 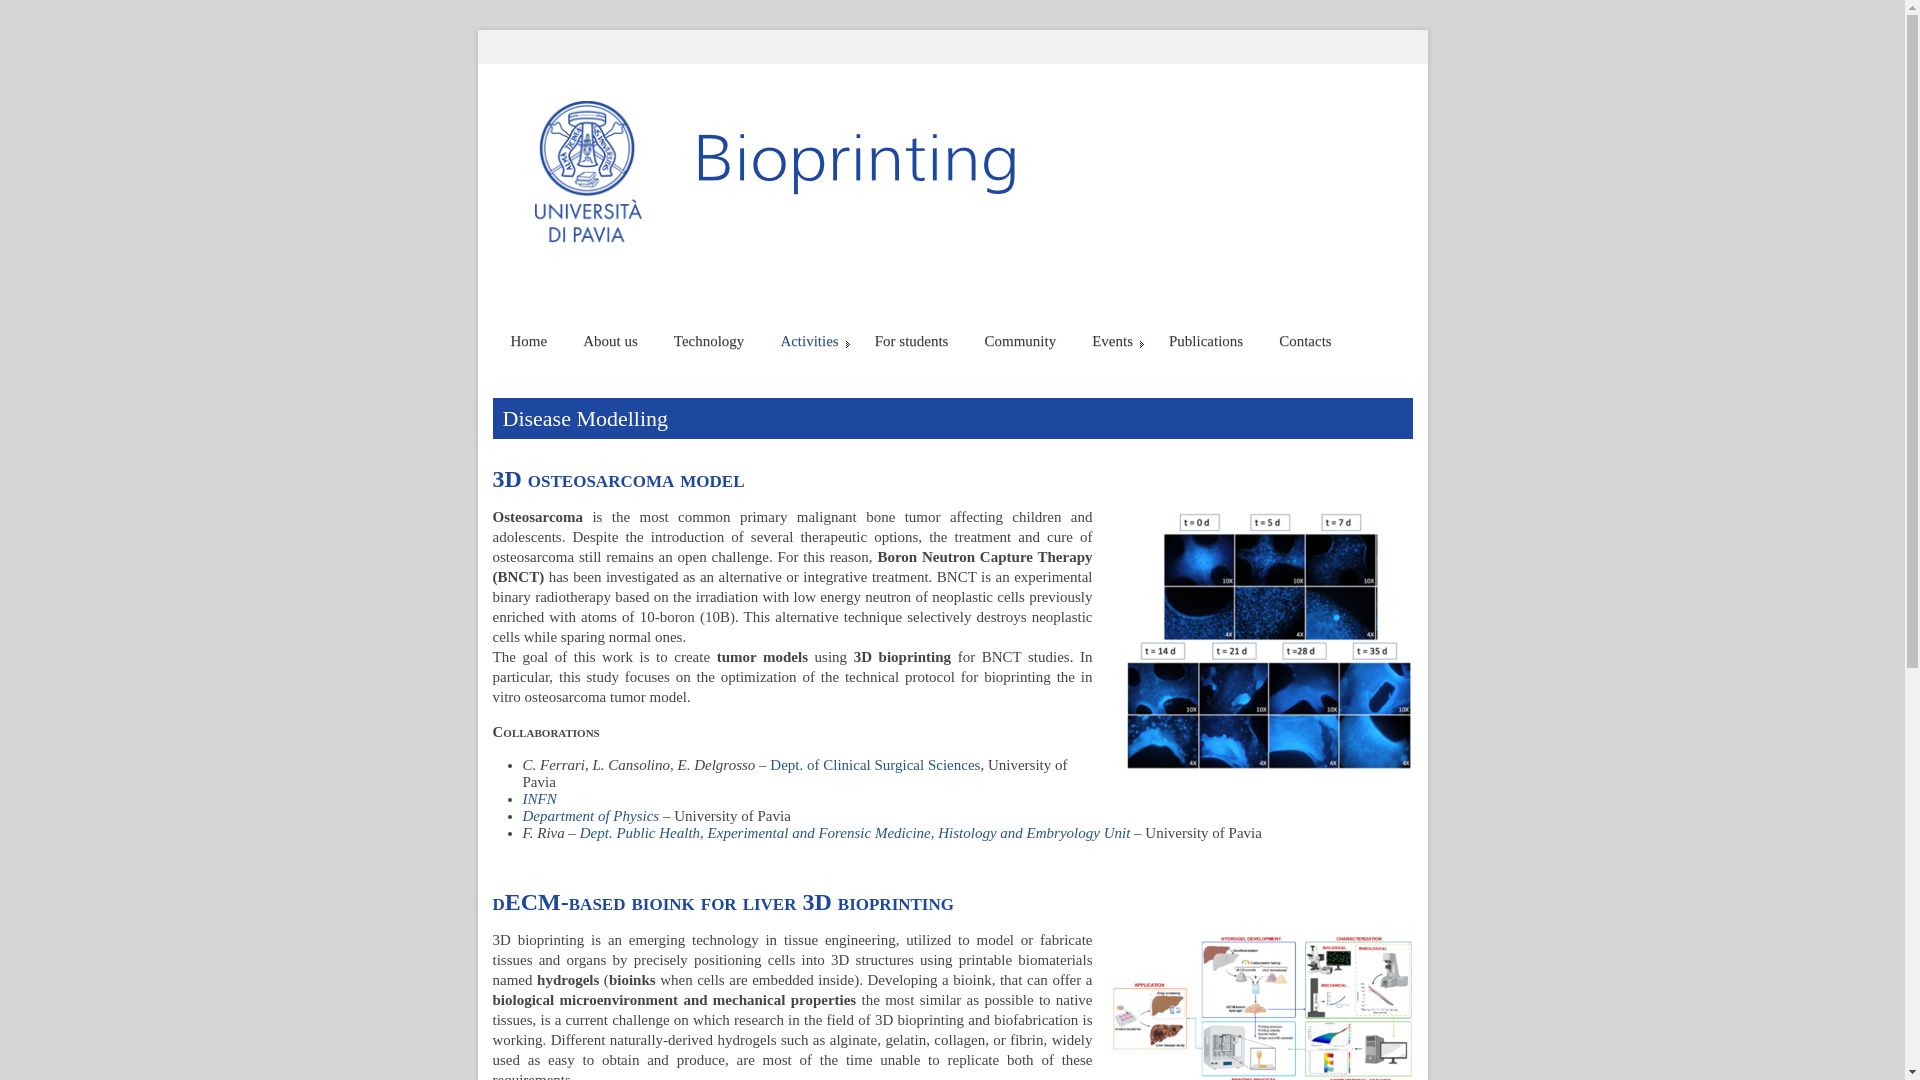 I want to click on Publications, so click(x=1206, y=341).